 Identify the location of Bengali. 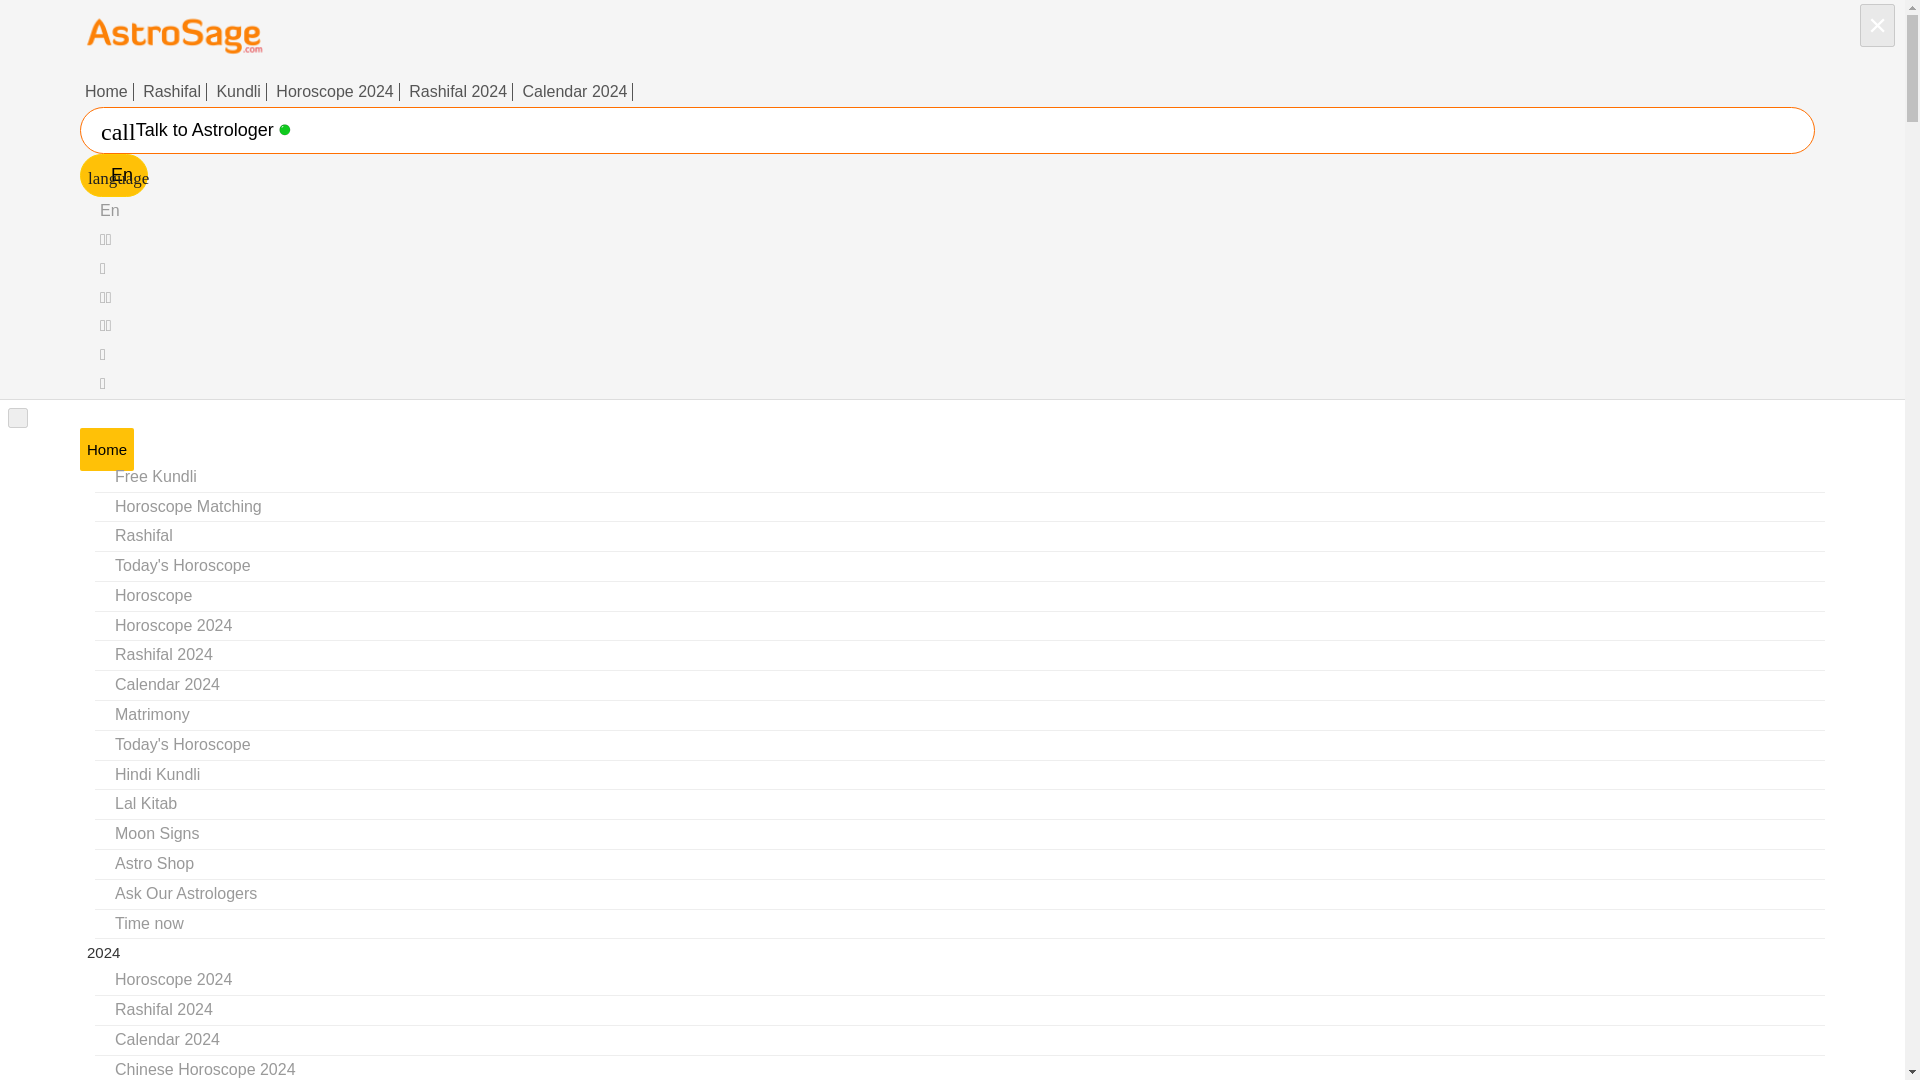
(106, 297).